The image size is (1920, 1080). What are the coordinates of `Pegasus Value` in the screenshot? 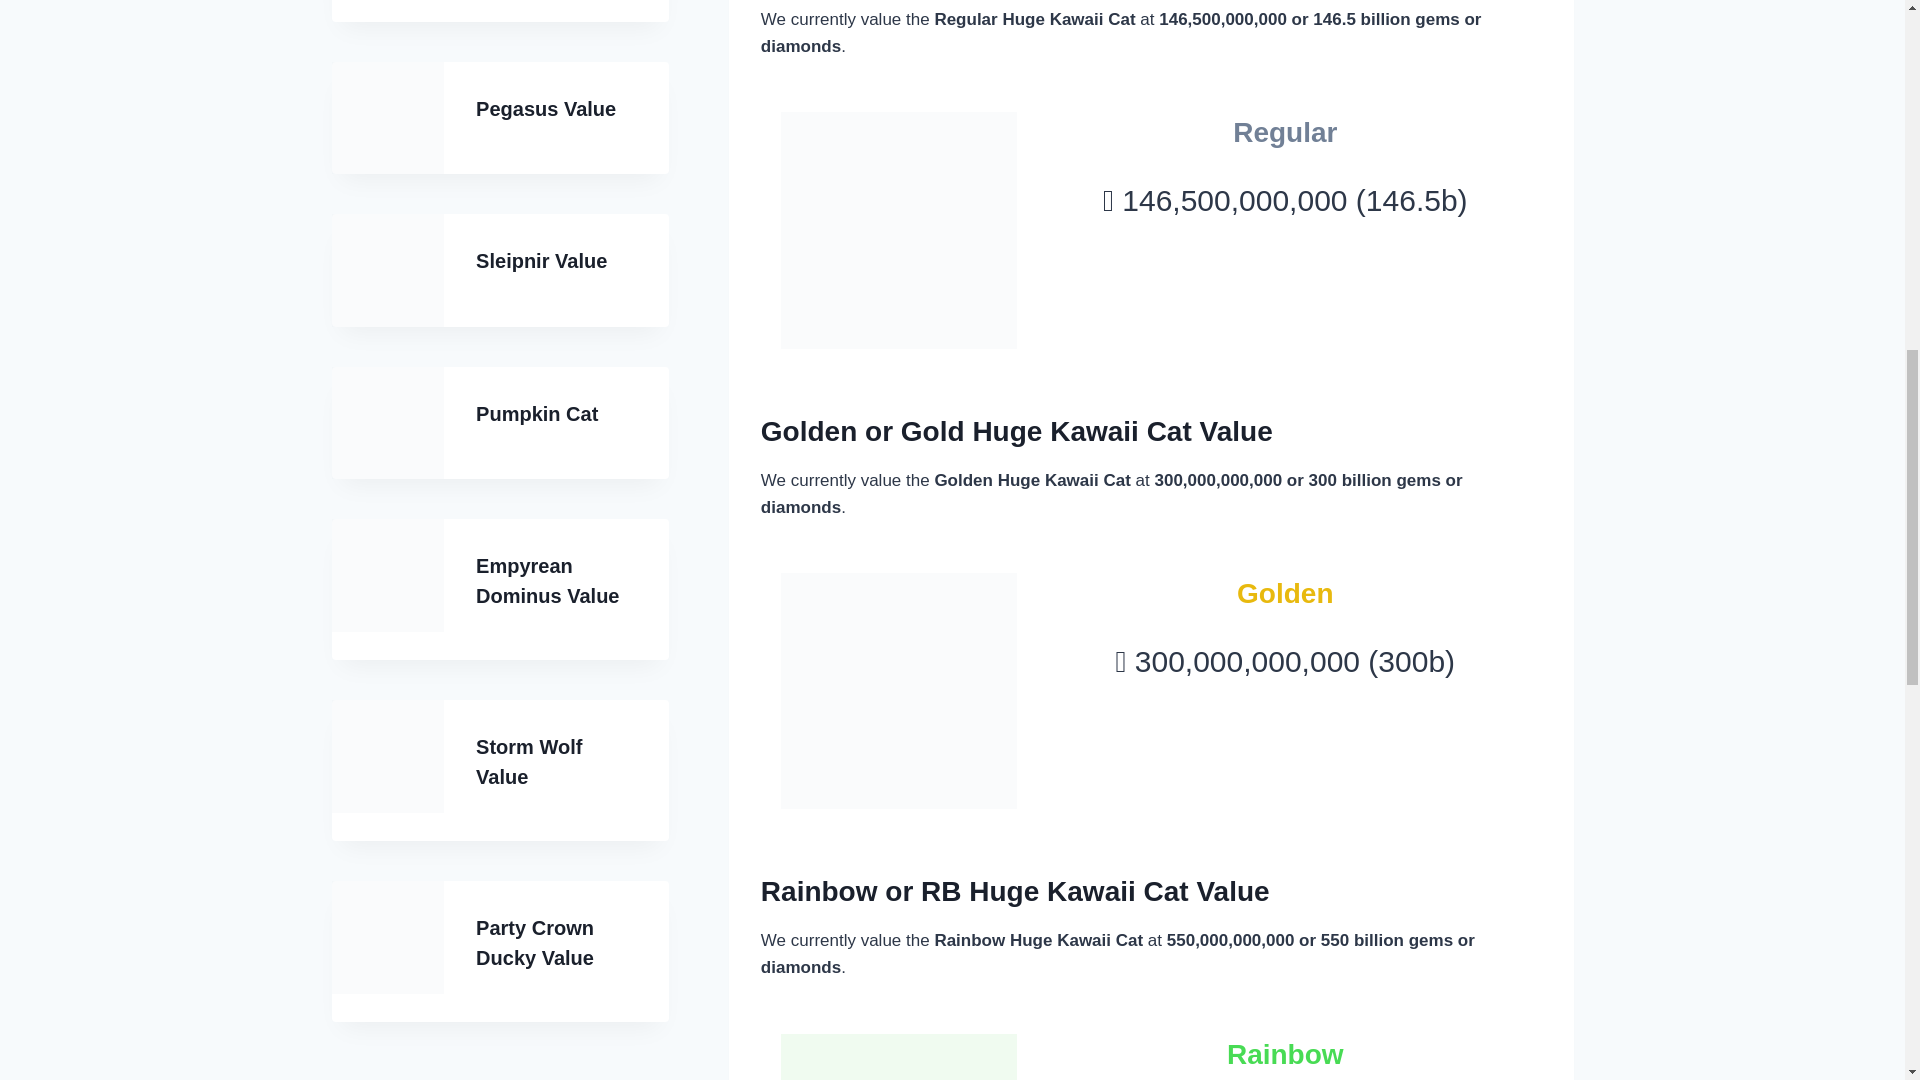 It's located at (546, 108).